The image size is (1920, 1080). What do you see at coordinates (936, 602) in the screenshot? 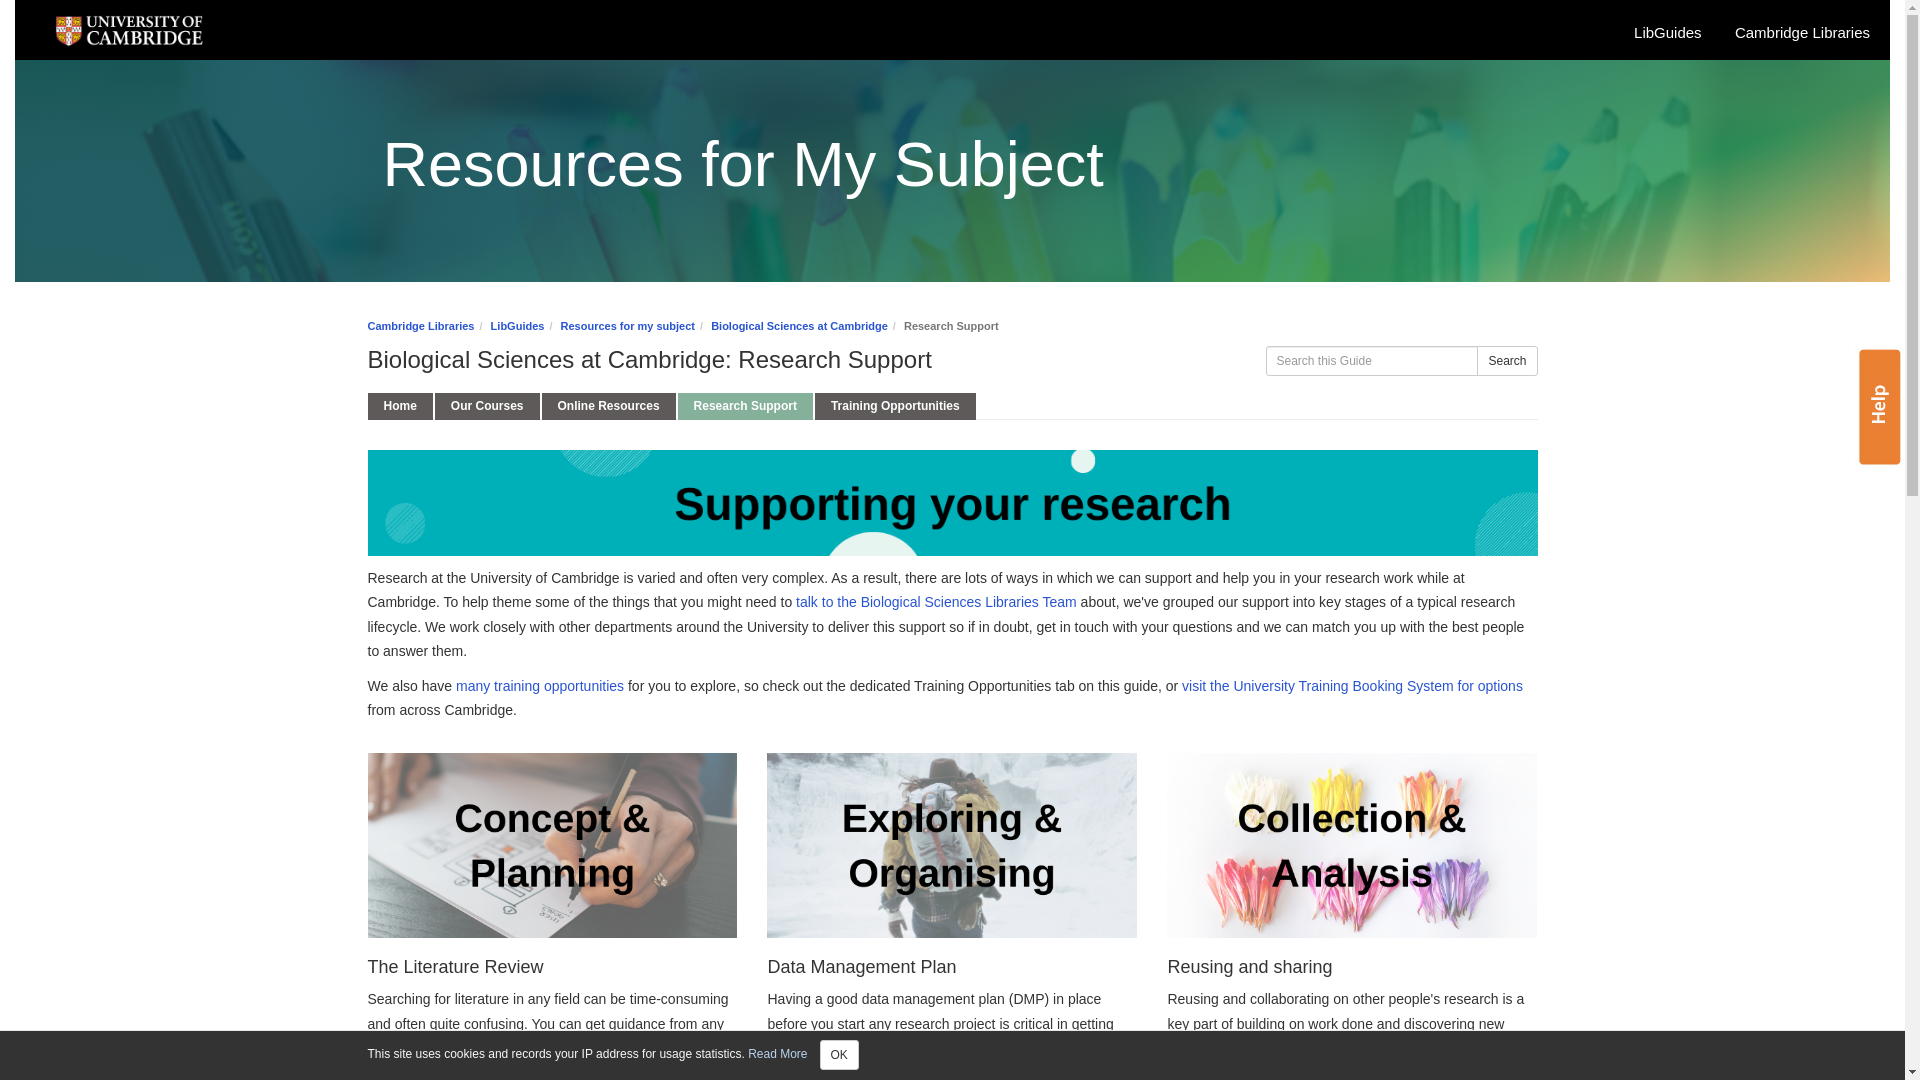
I see `talk to the Biological Sciences Libraries Team` at bounding box center [936, 602].